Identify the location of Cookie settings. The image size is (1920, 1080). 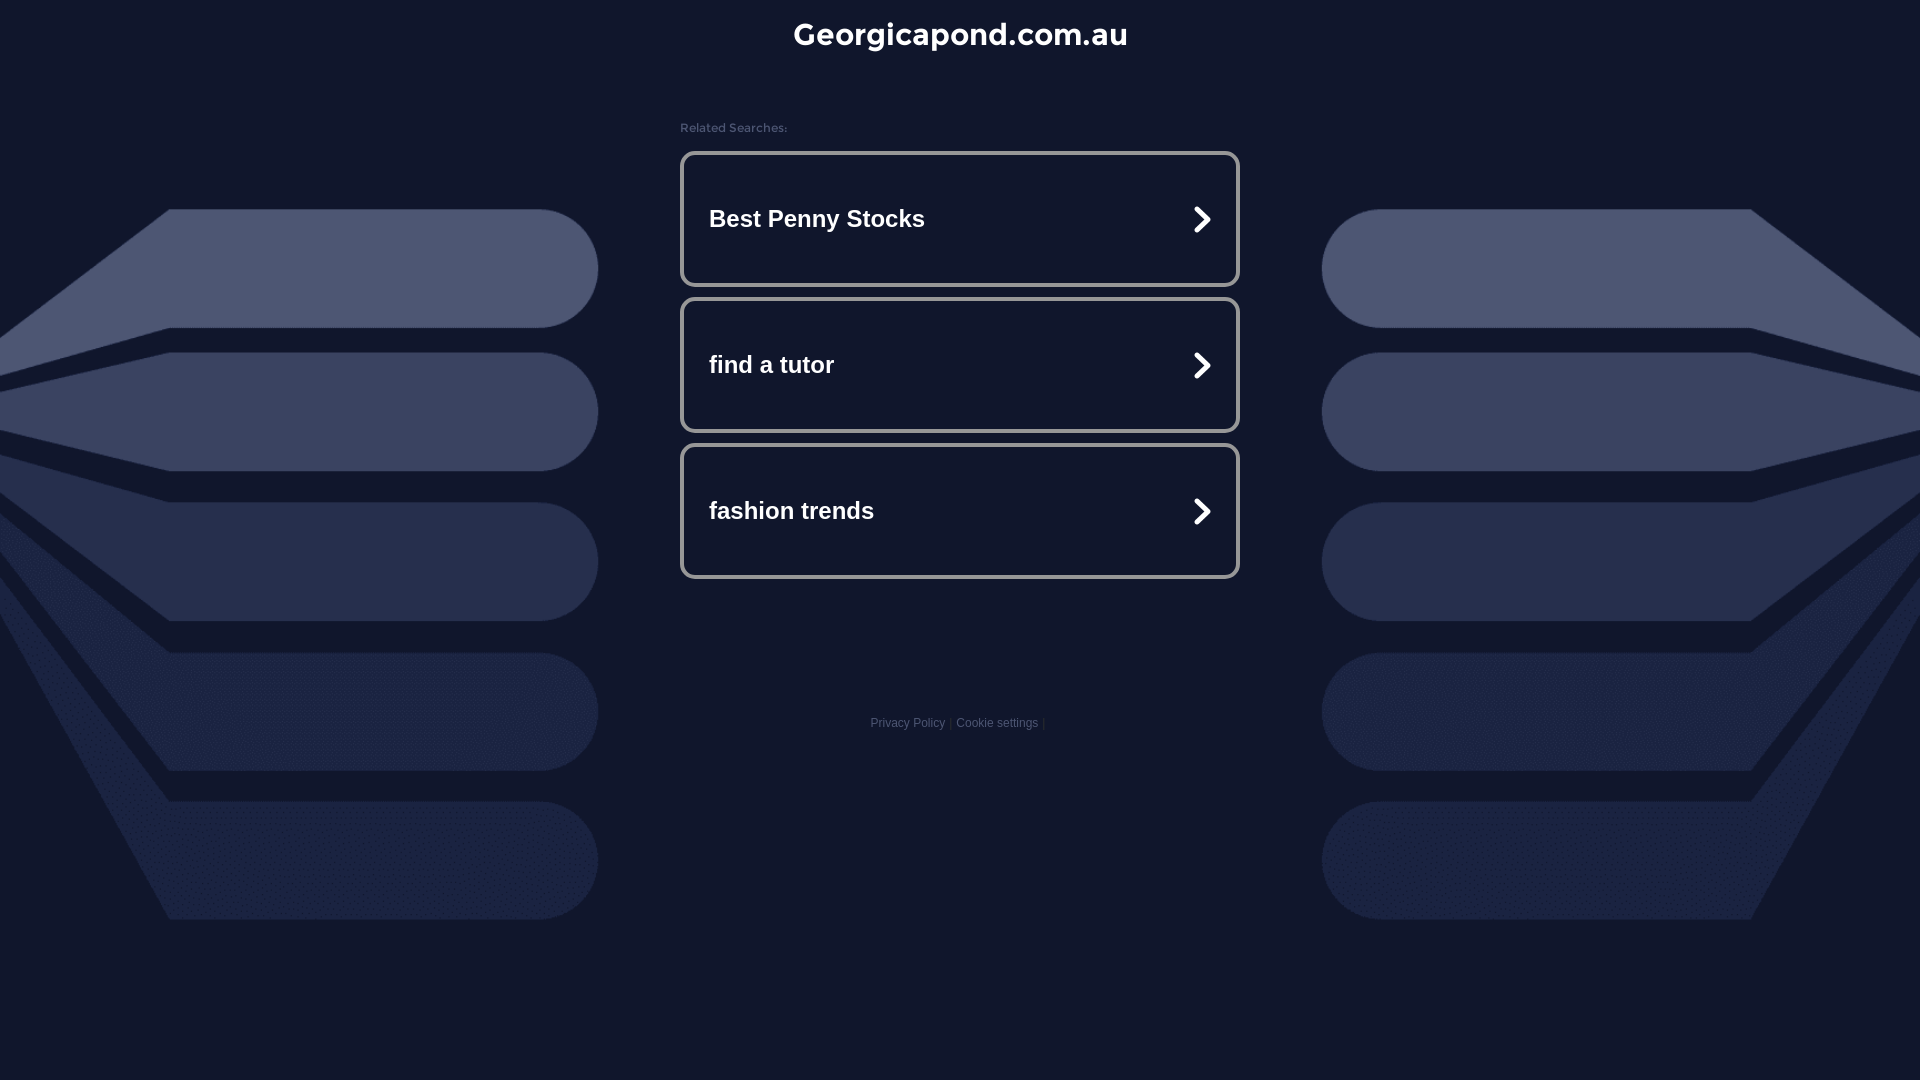
(997, 723).